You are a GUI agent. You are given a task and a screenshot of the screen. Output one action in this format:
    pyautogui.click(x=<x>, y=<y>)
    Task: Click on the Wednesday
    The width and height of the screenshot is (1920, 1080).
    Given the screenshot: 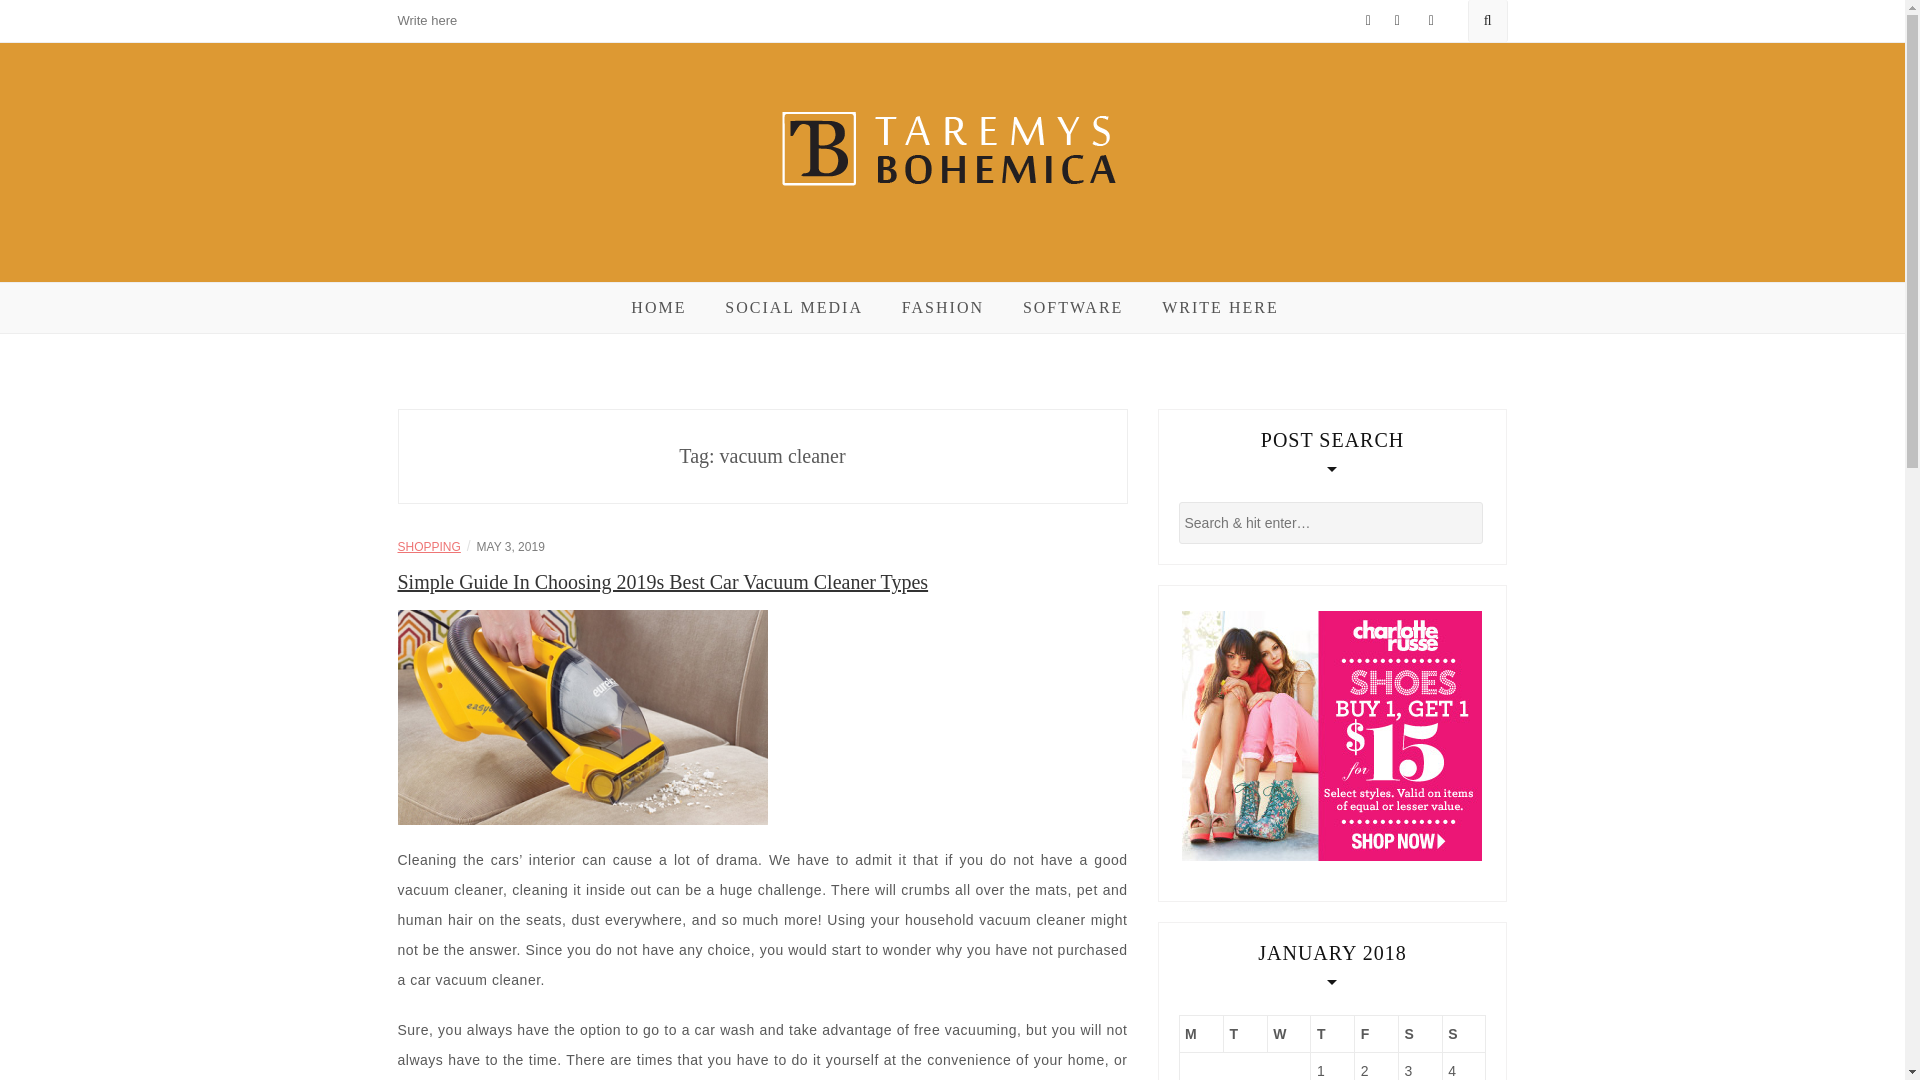 What is the action you would take?
    pyautogui.click(x=1289, y=1034)
    